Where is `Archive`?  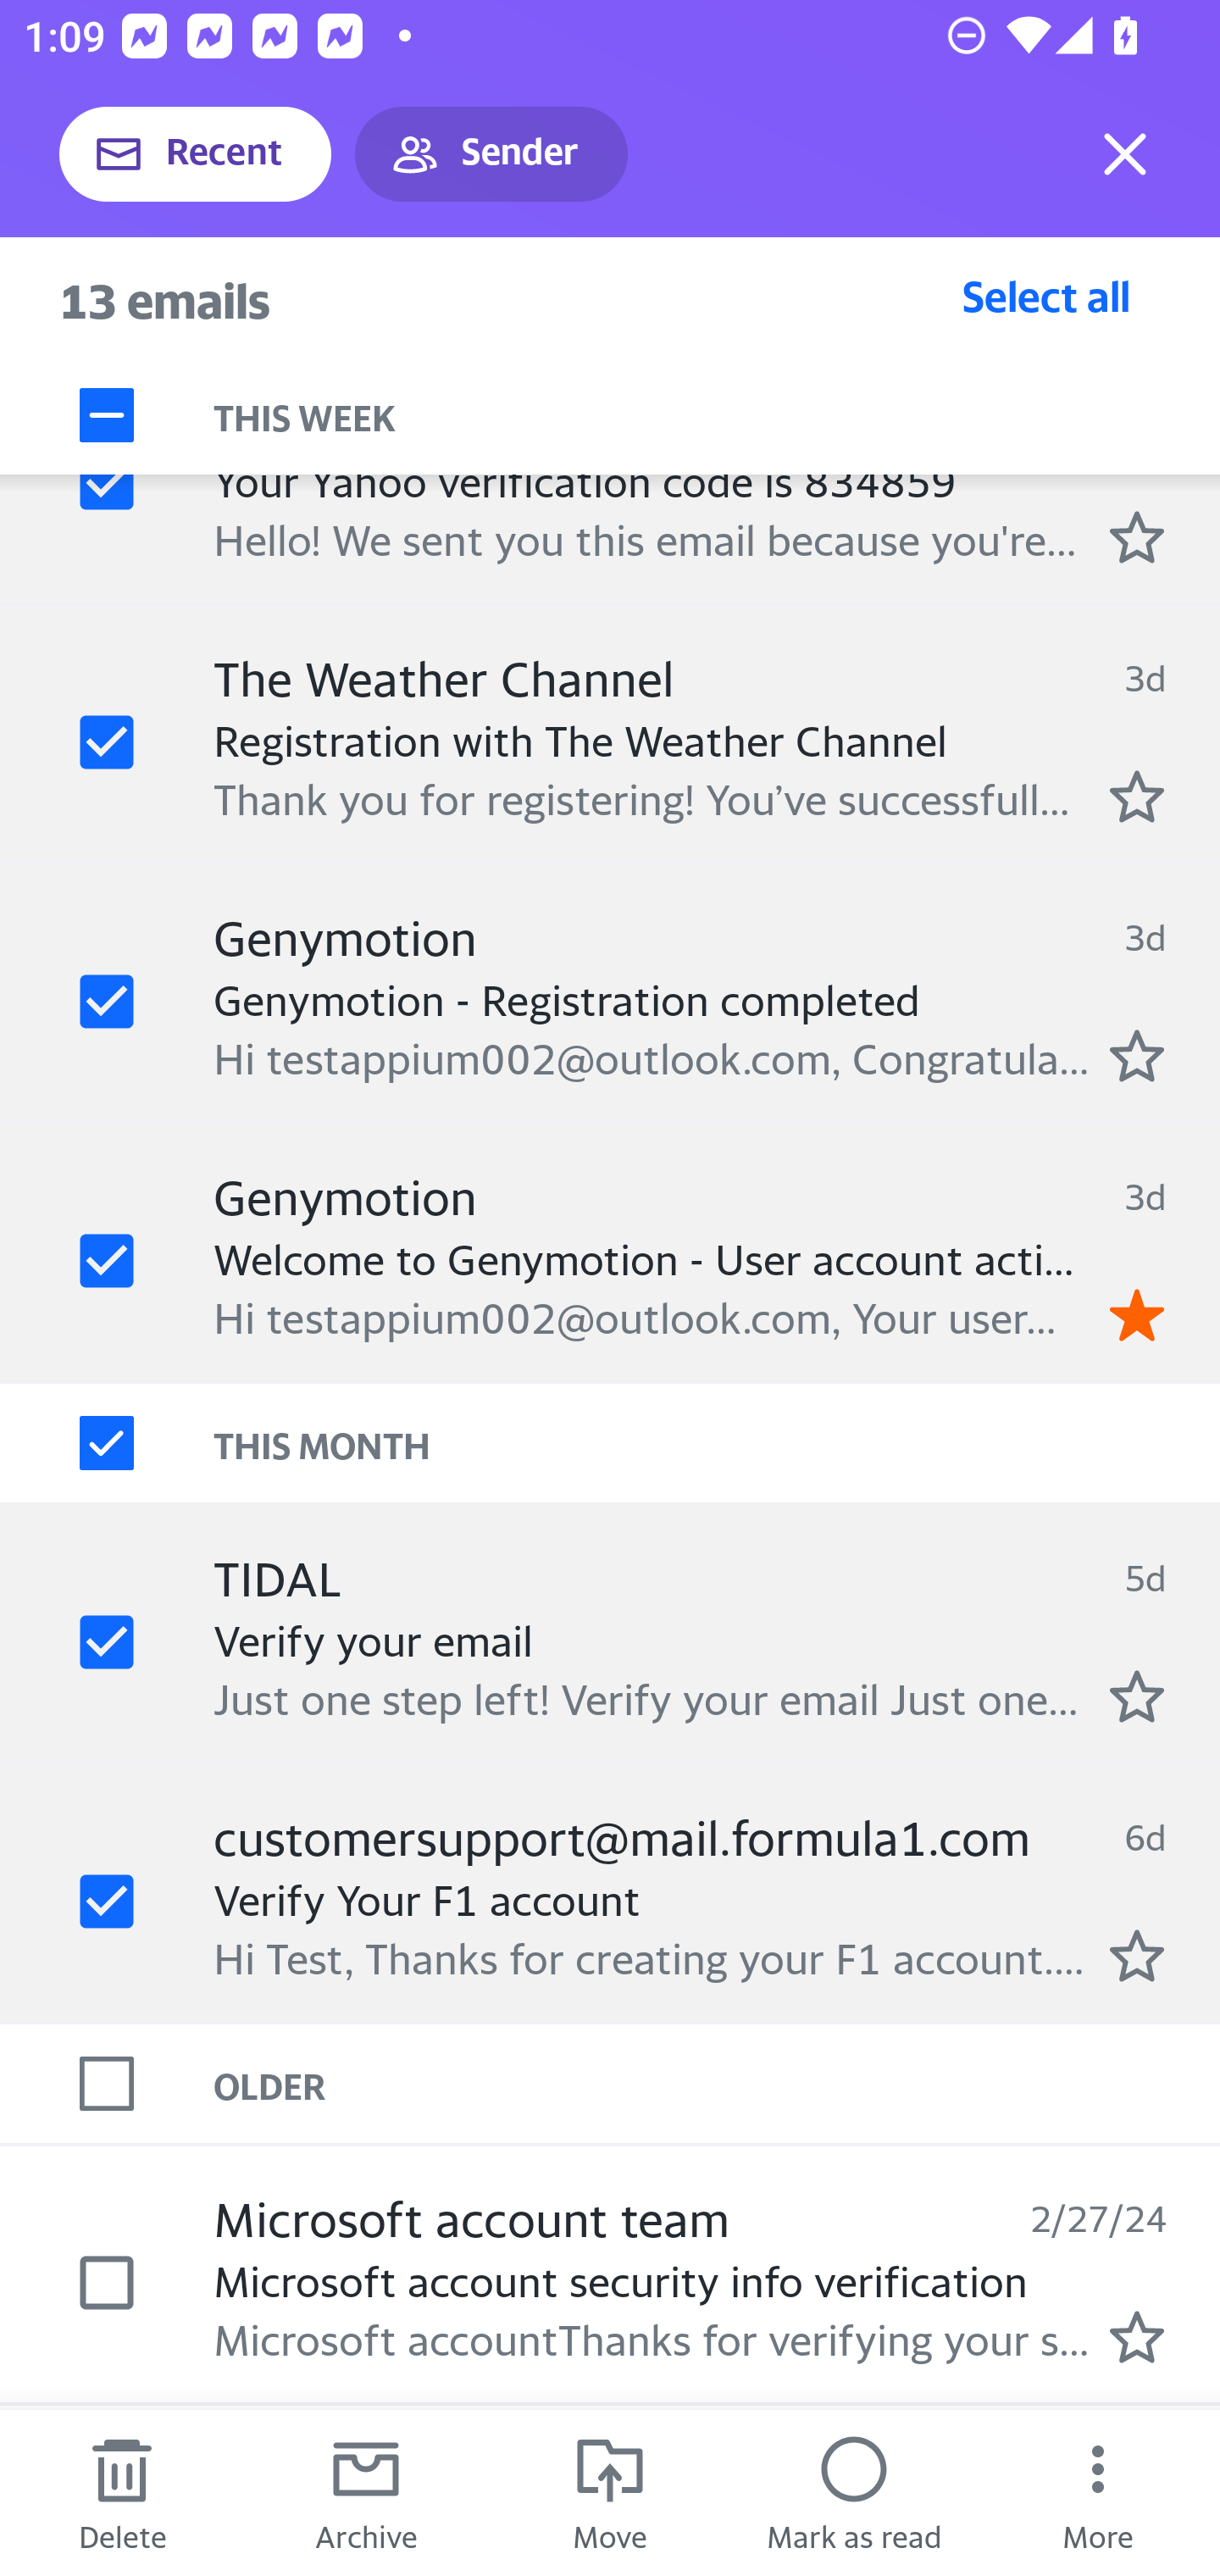
Archive is located at coordinates (366, 2493).